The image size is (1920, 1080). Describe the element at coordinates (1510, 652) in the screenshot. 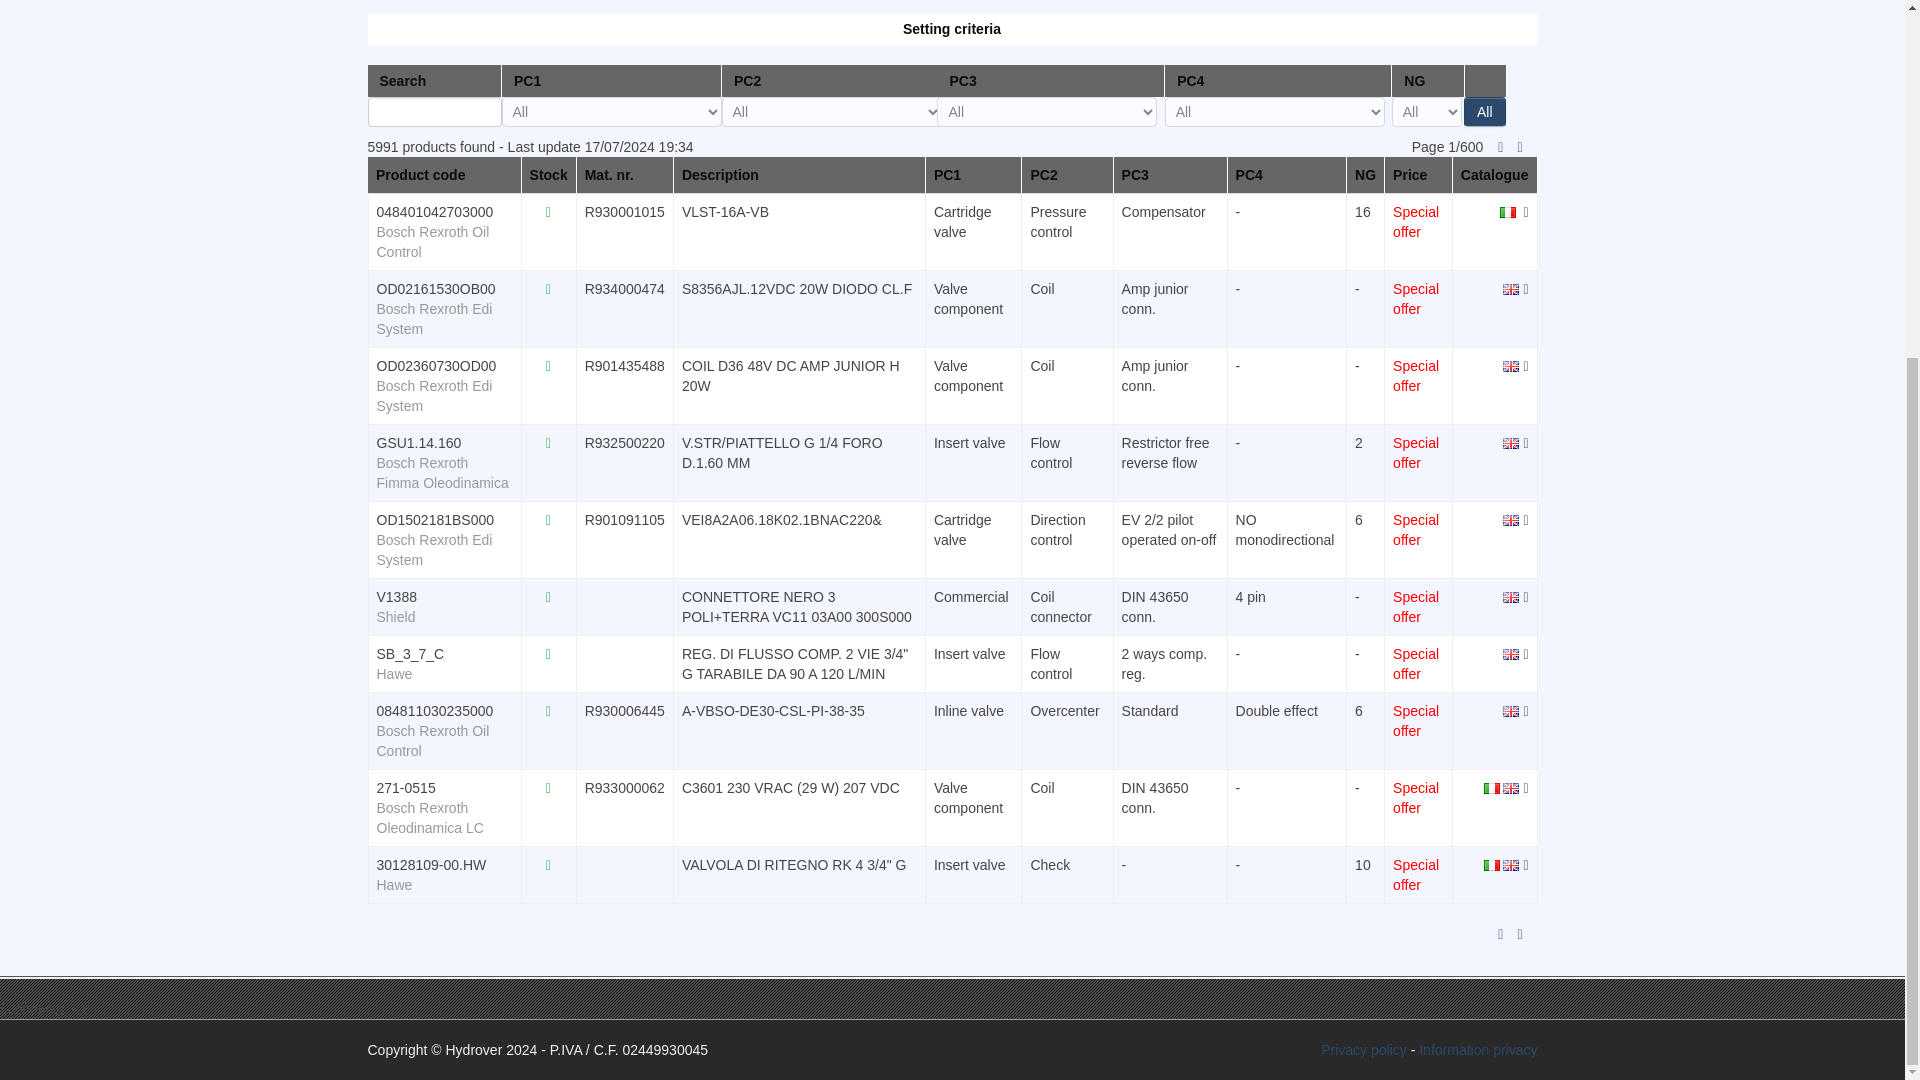

I see `Download pdf` at that location.